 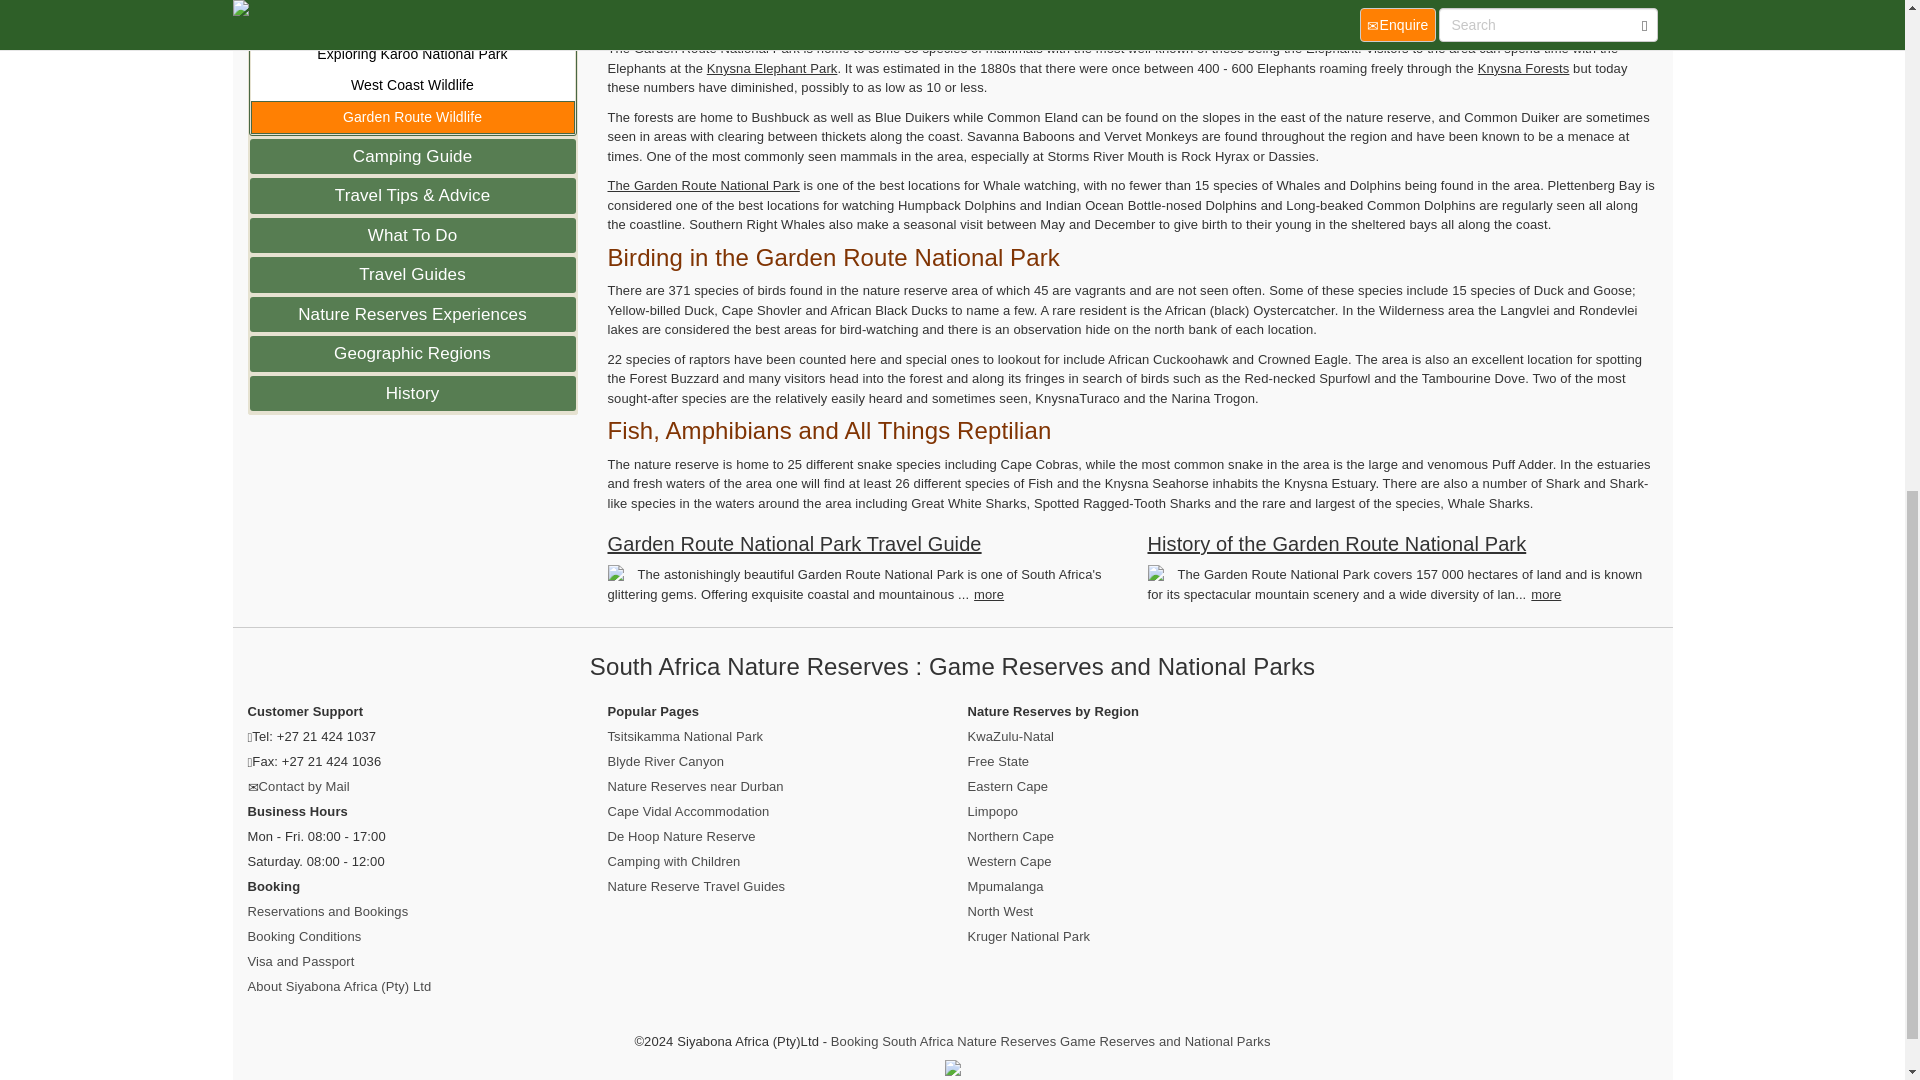 What do you see at coordinates (412, 274) in the screenshot?
I see `Travel Guides` at bounding box center [412, 274].